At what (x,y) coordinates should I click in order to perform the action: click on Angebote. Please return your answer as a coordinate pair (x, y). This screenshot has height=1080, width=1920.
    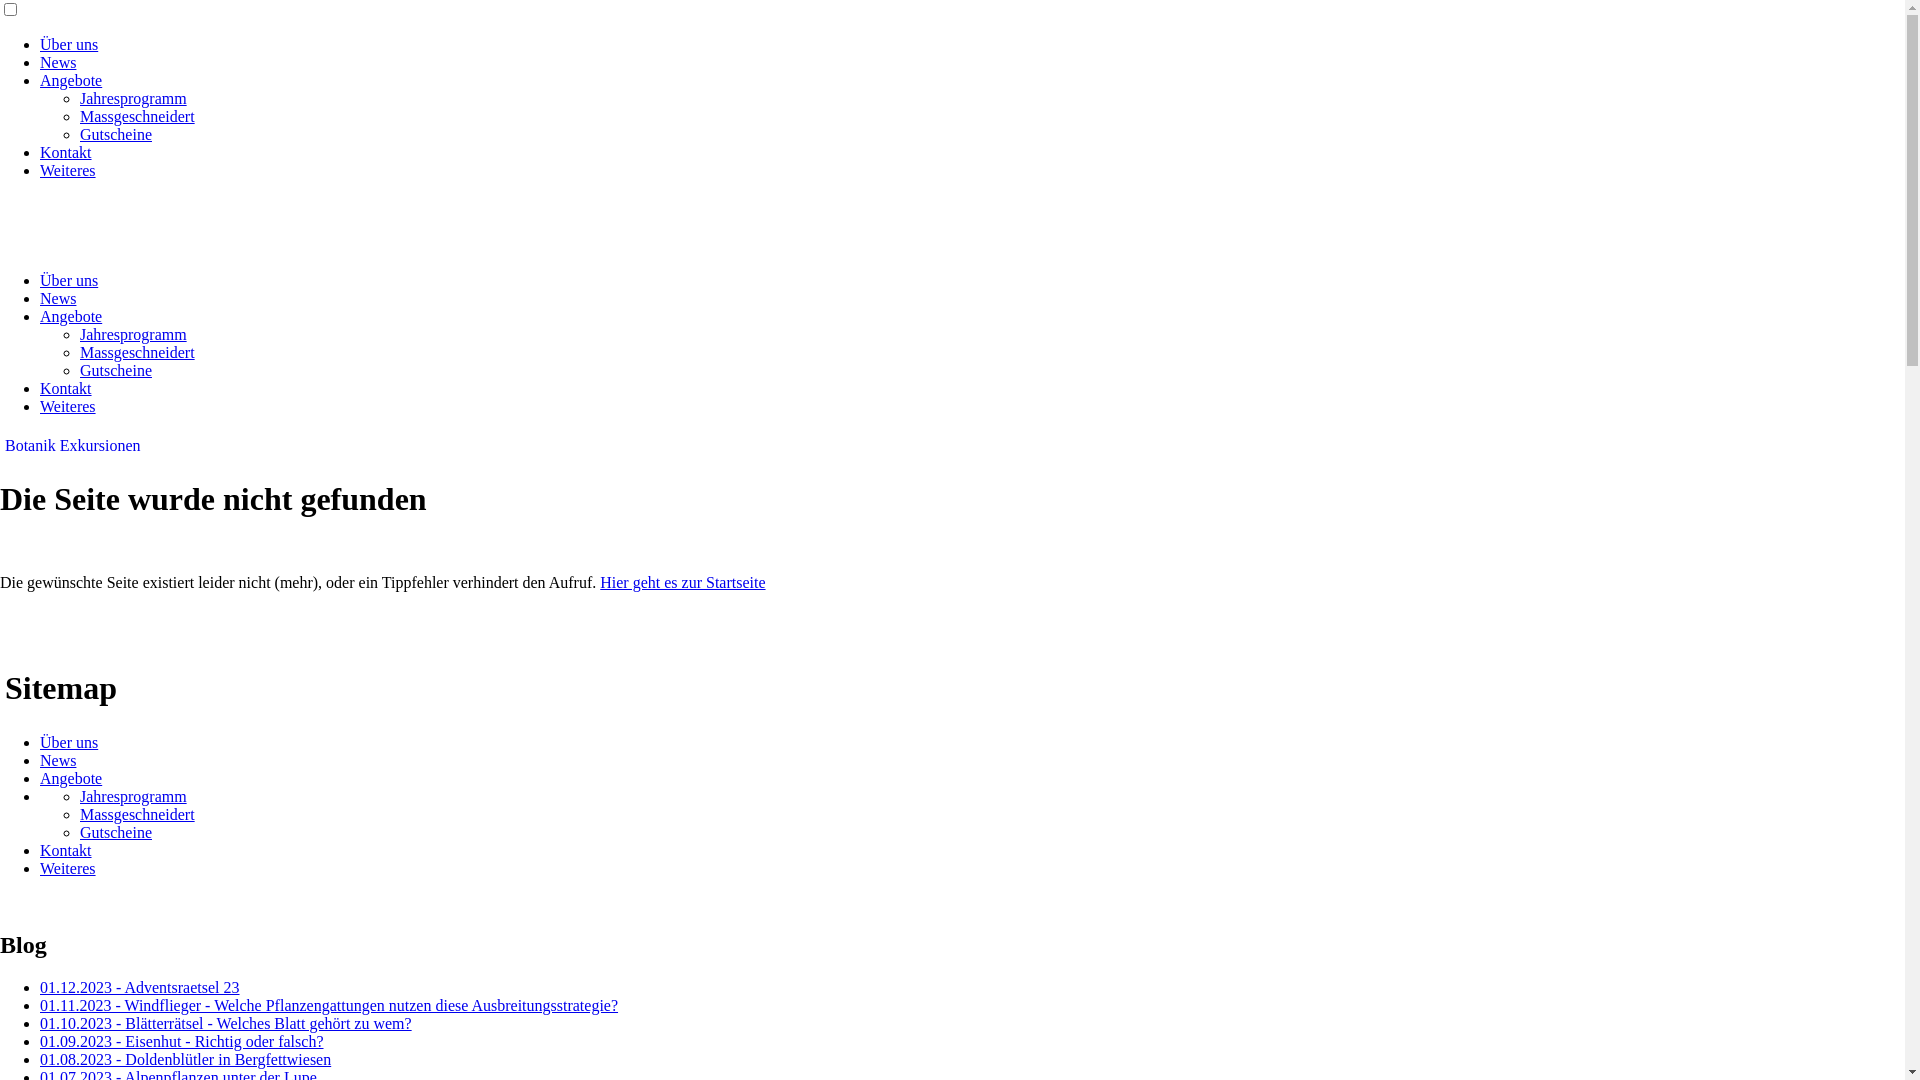
    Looking at the image, I should click on (71, 316).